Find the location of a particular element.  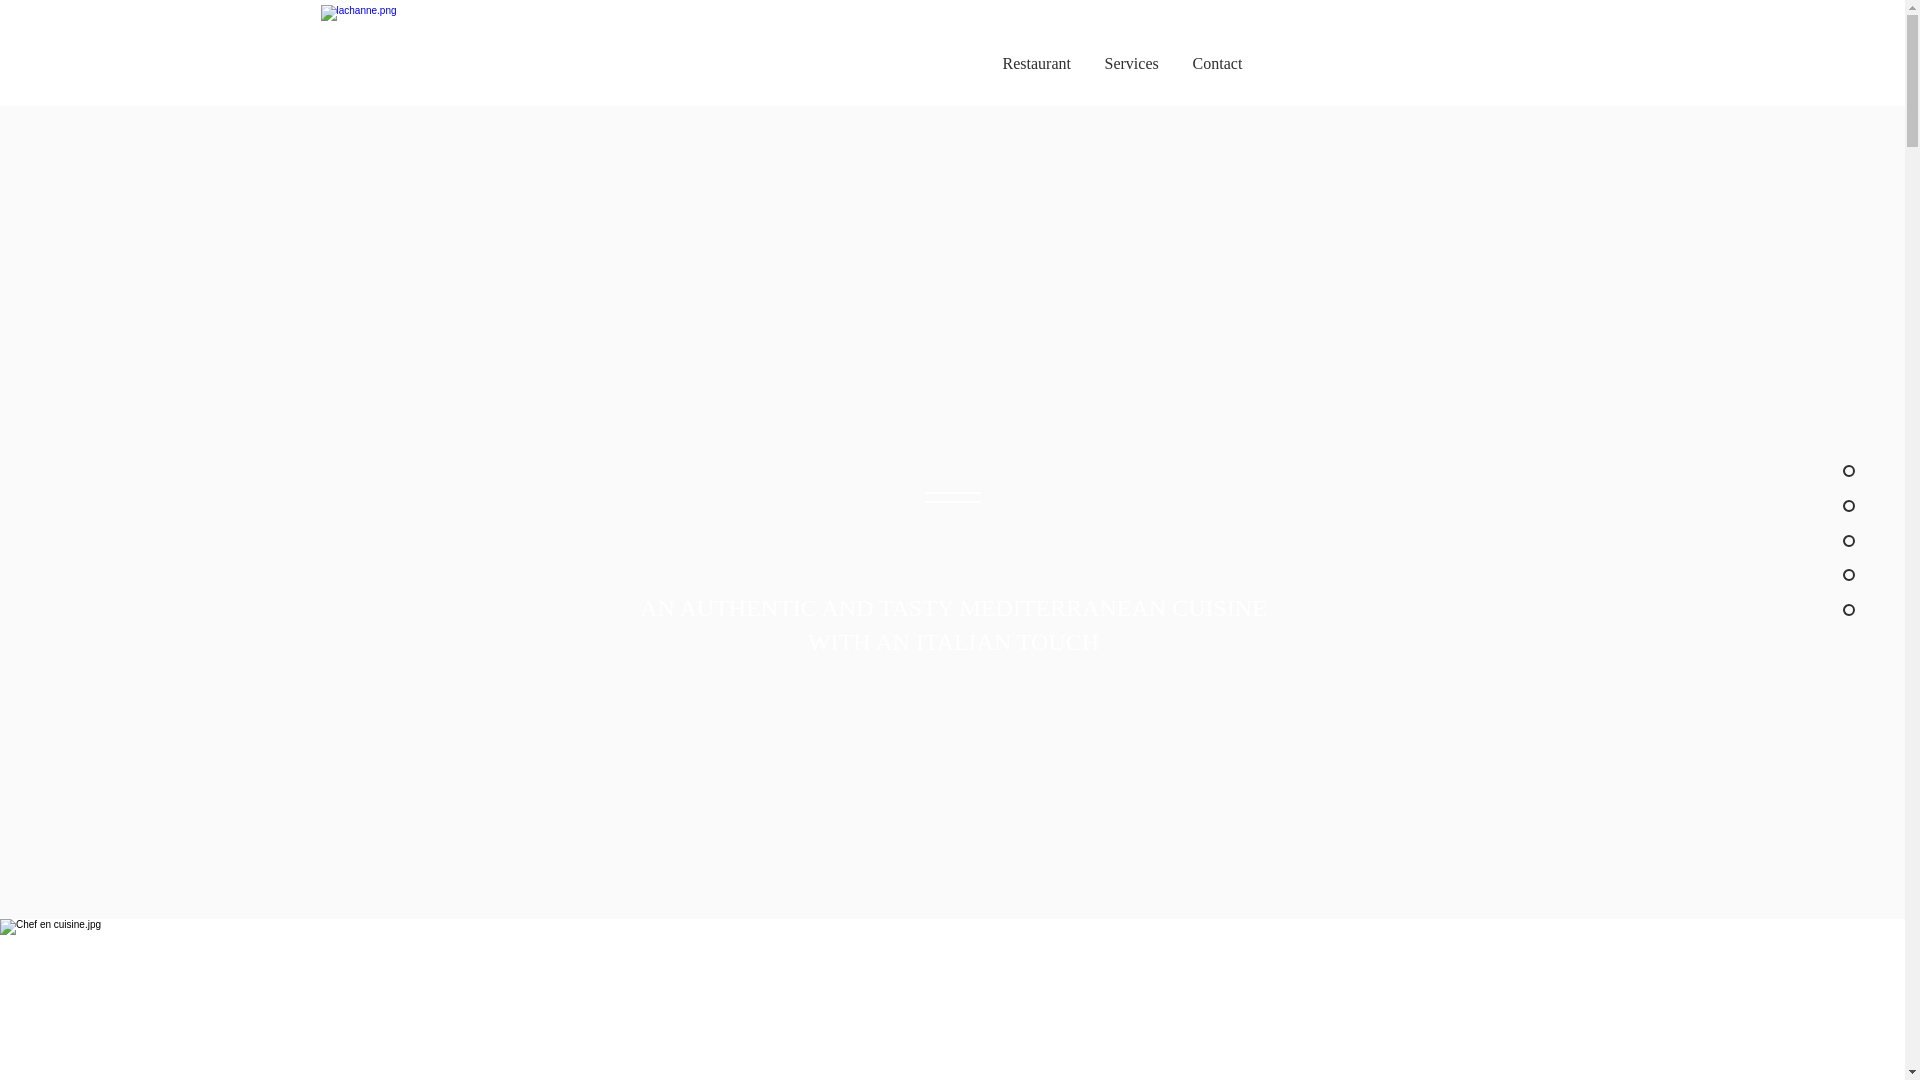

Contact is located at coordinates (1217, 63).